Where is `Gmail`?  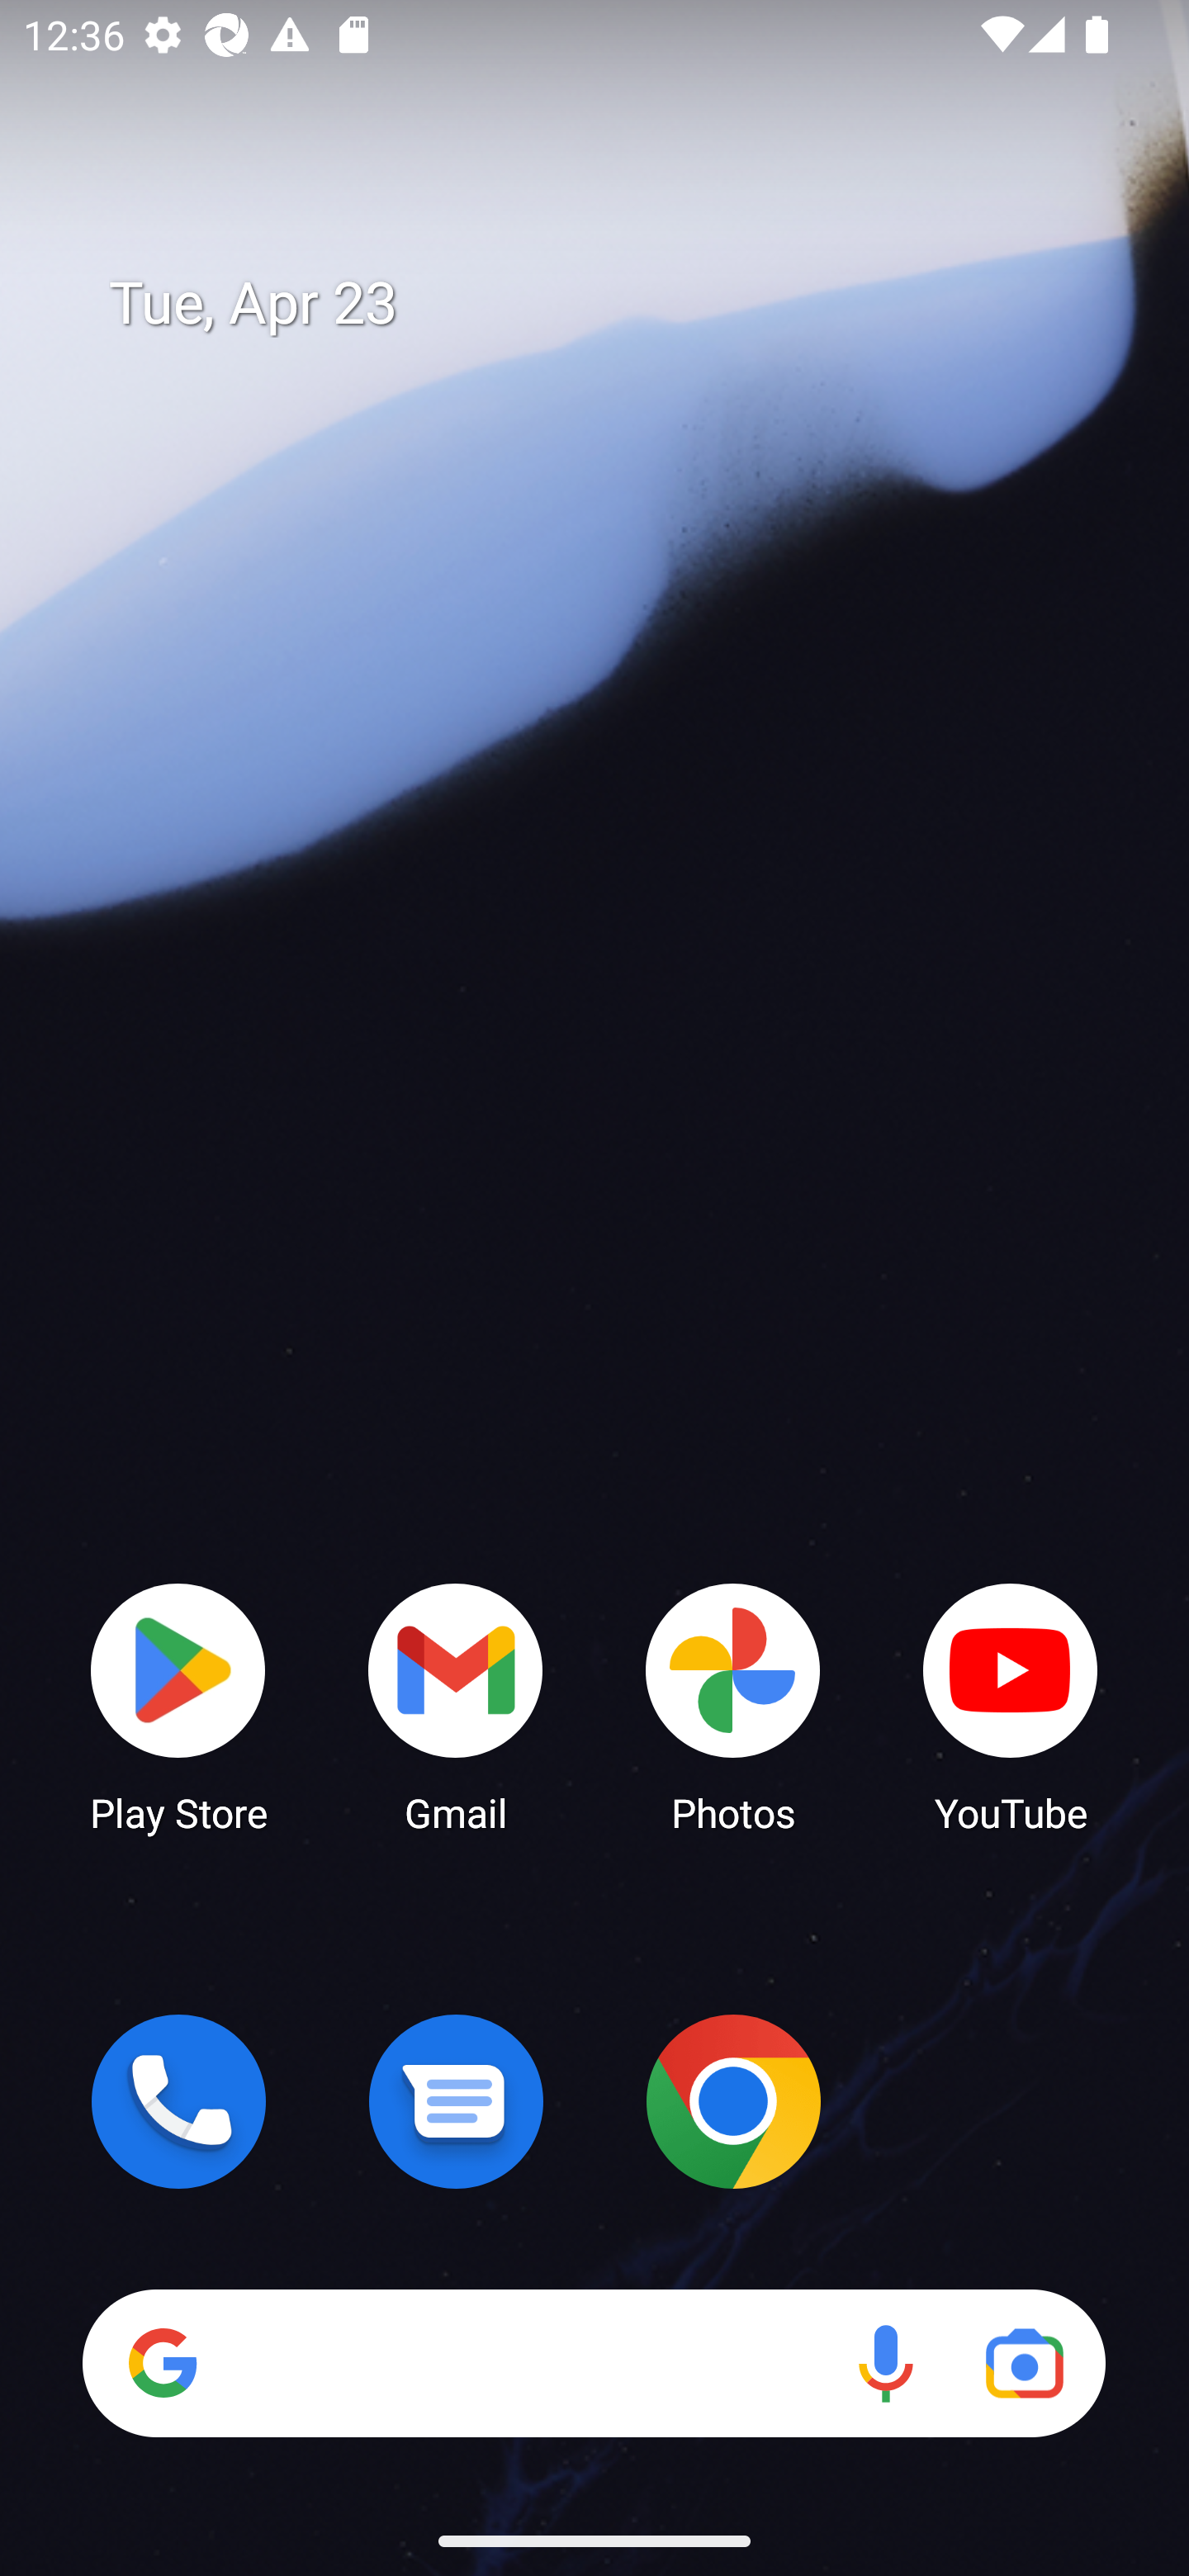
Gmail is located at coordinates (456, 1706).